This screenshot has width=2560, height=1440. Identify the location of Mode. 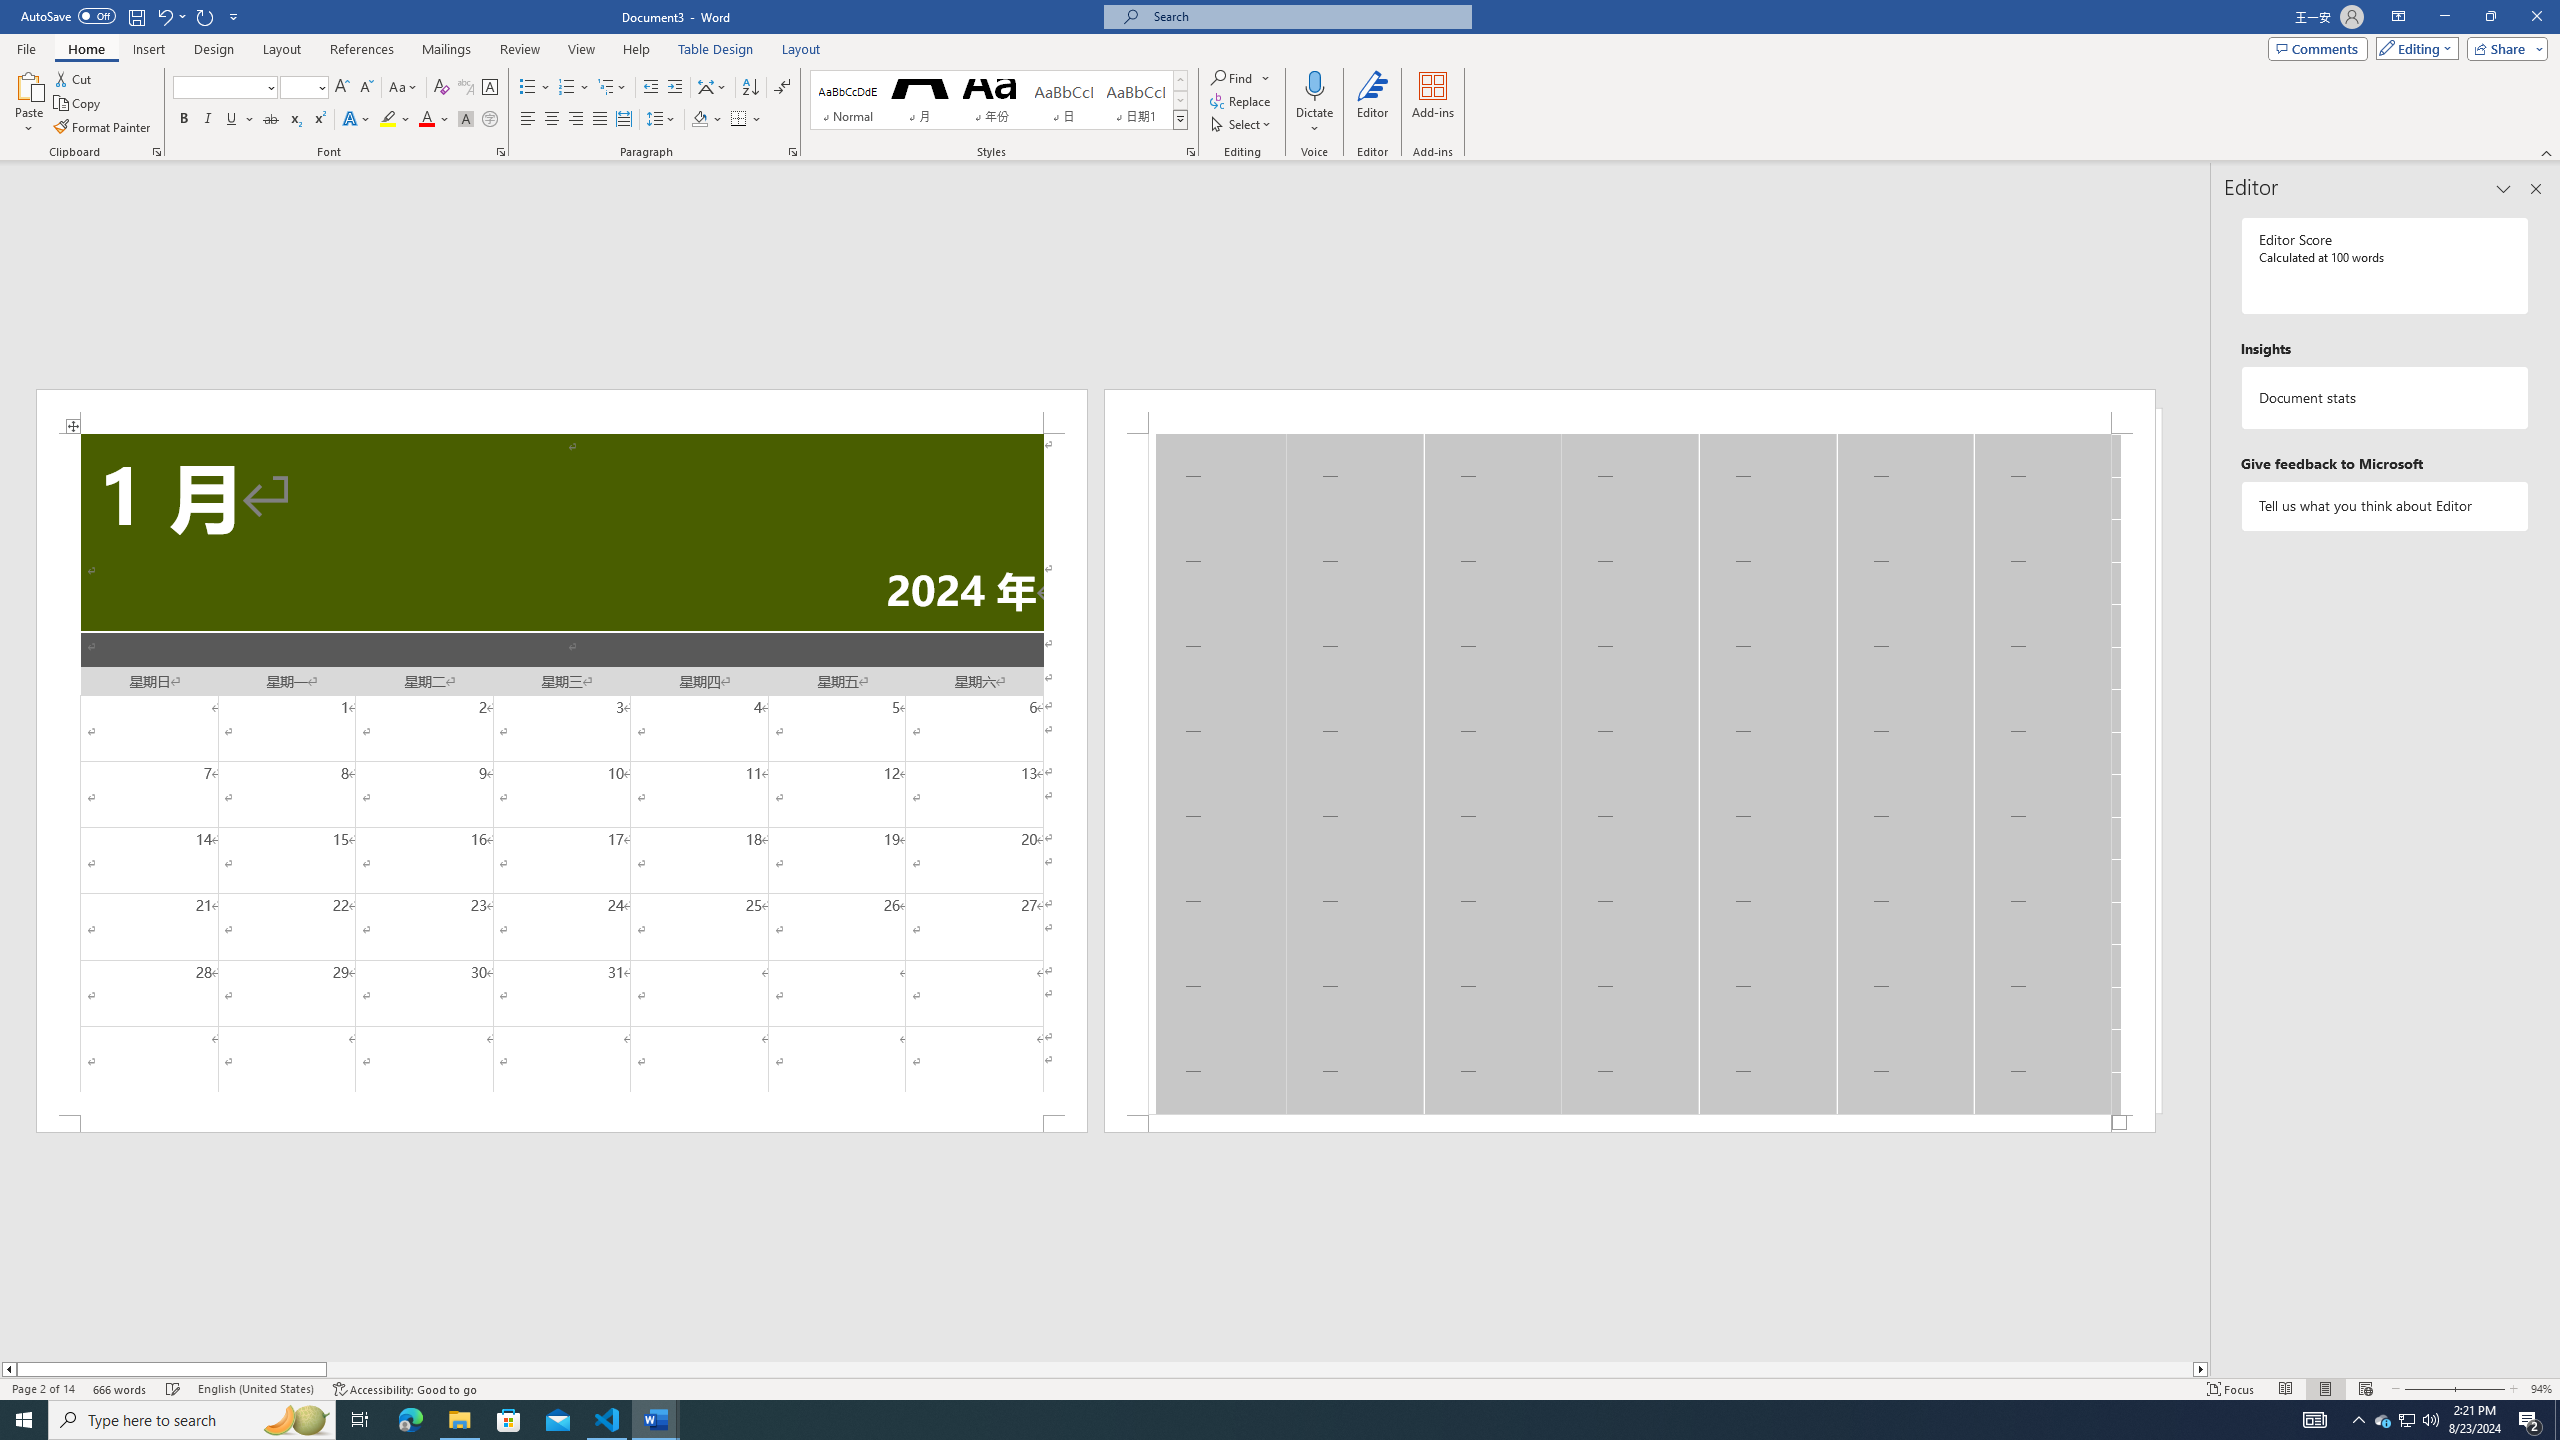
(2414, 48).